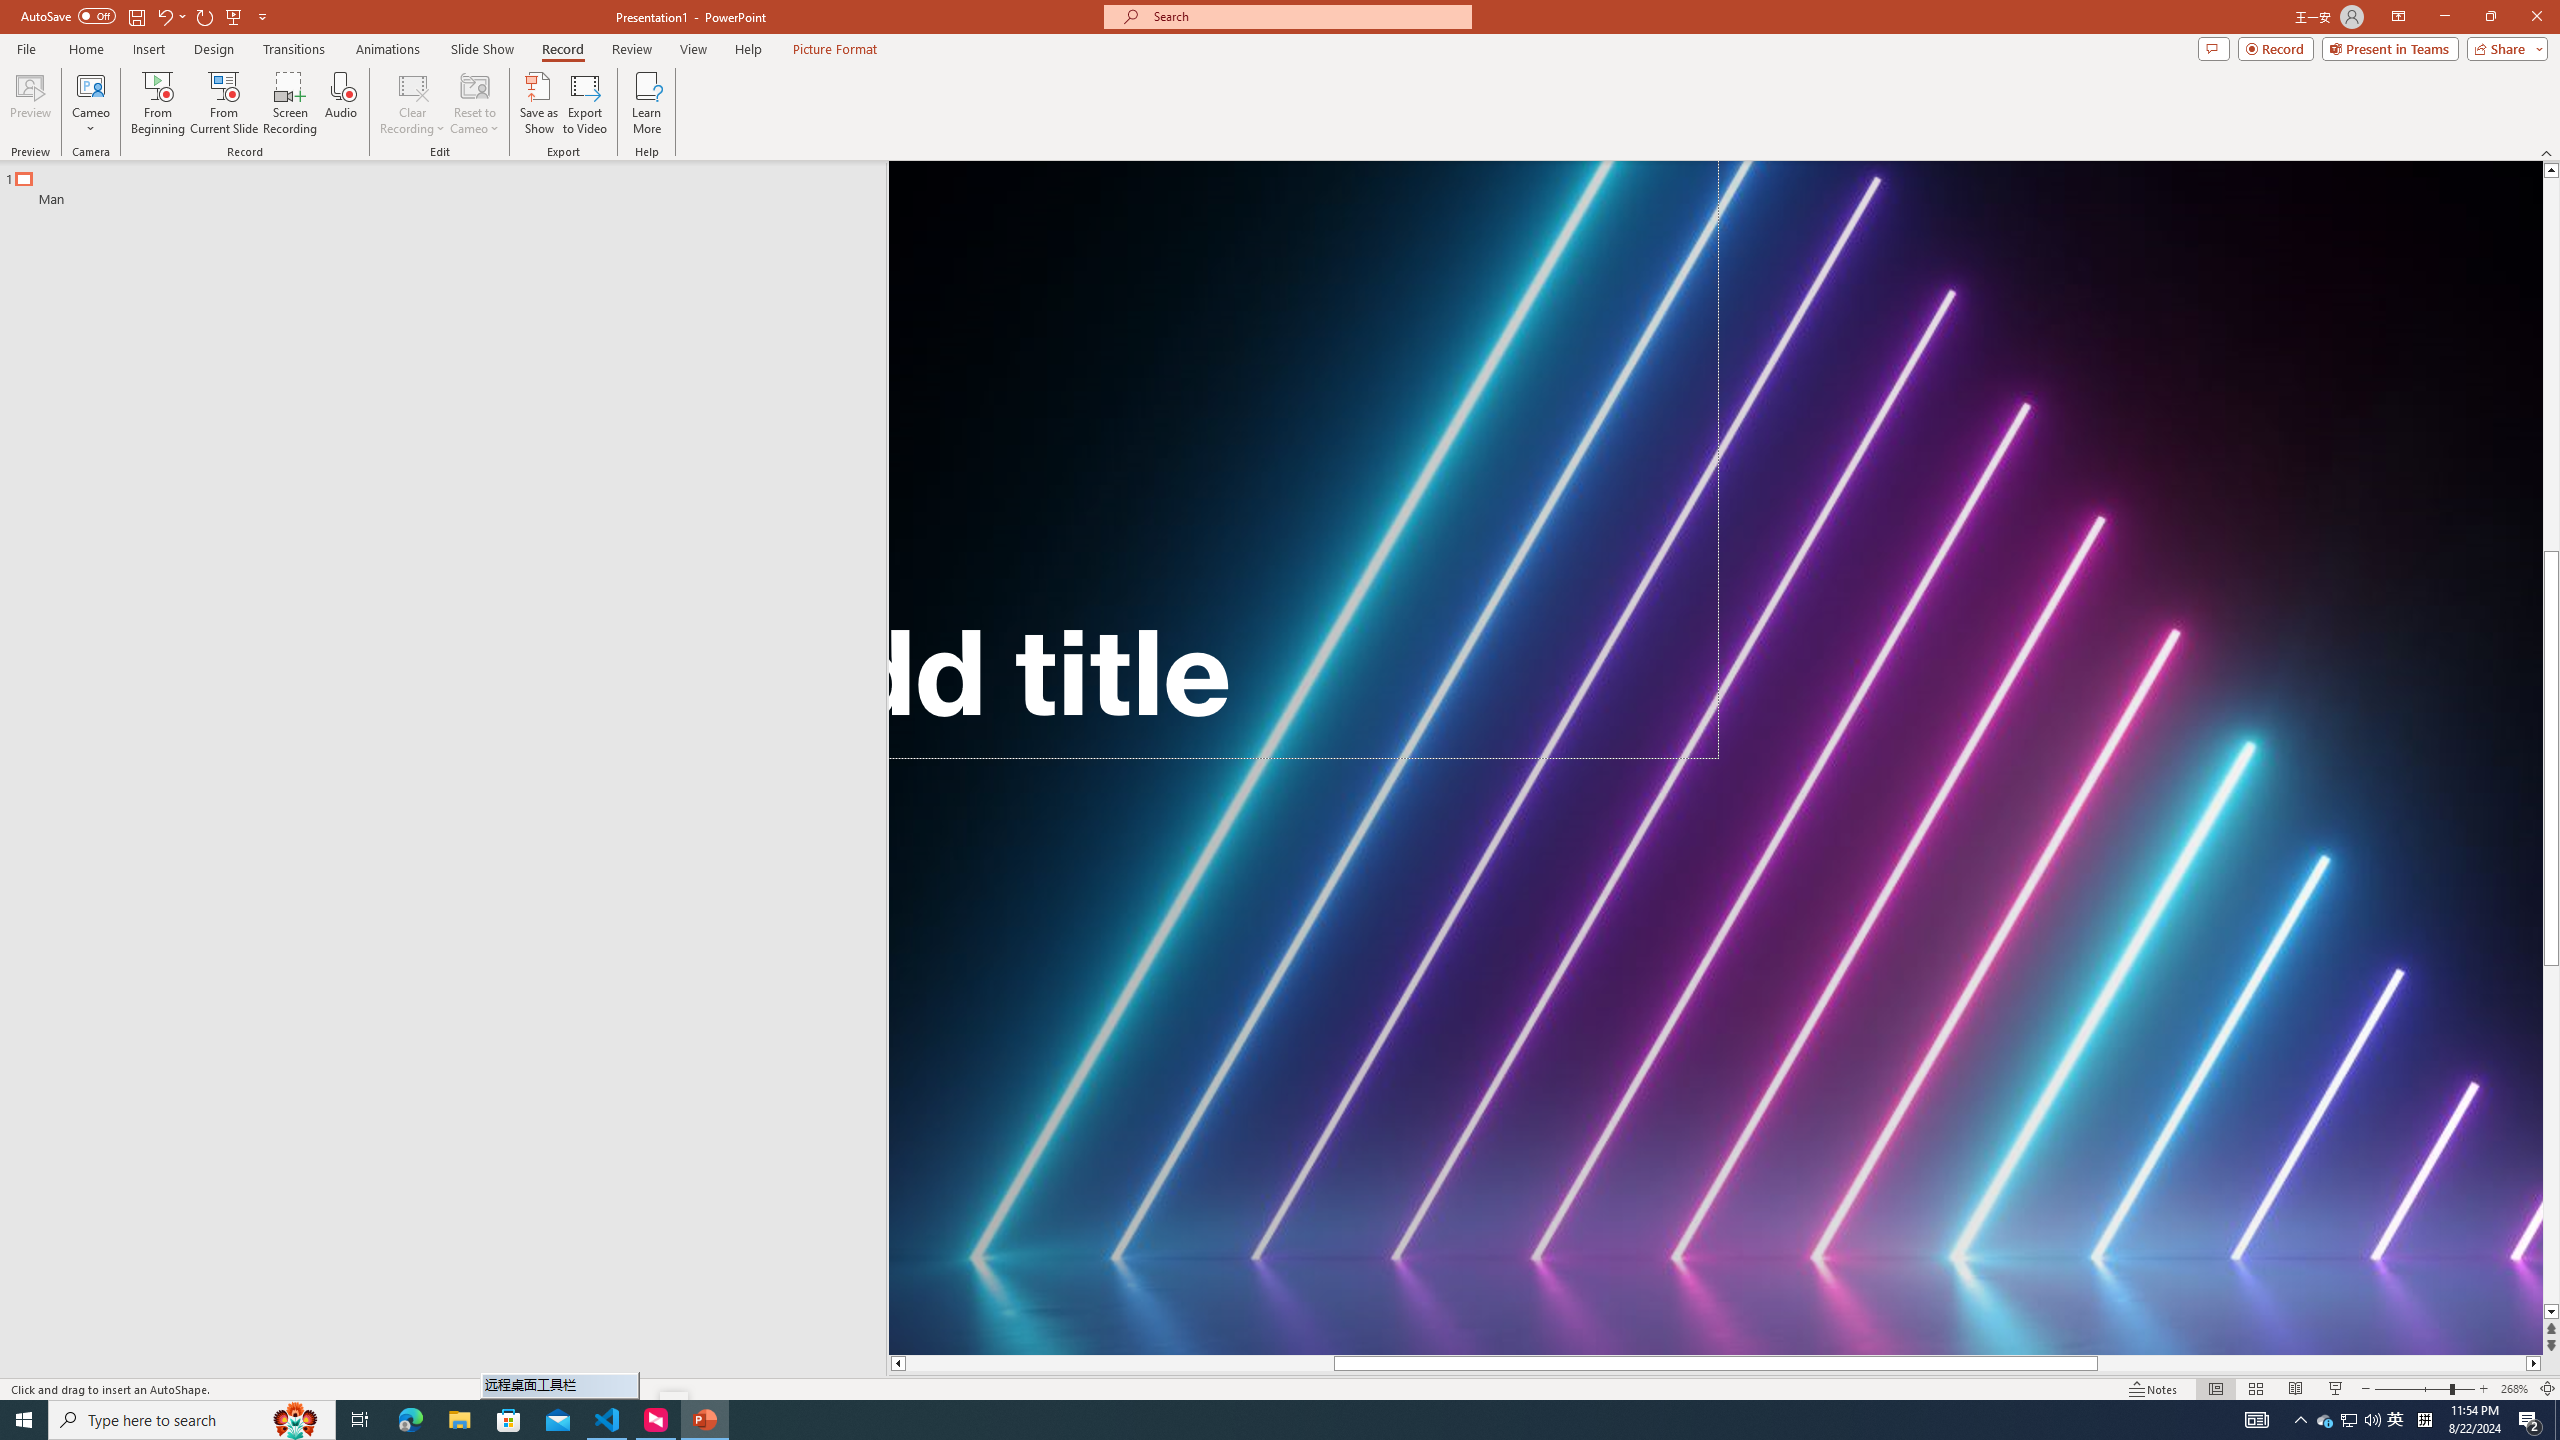 This screenshot has width=2560, height=1440. I want to click on Export to Video, so click(584, 103).